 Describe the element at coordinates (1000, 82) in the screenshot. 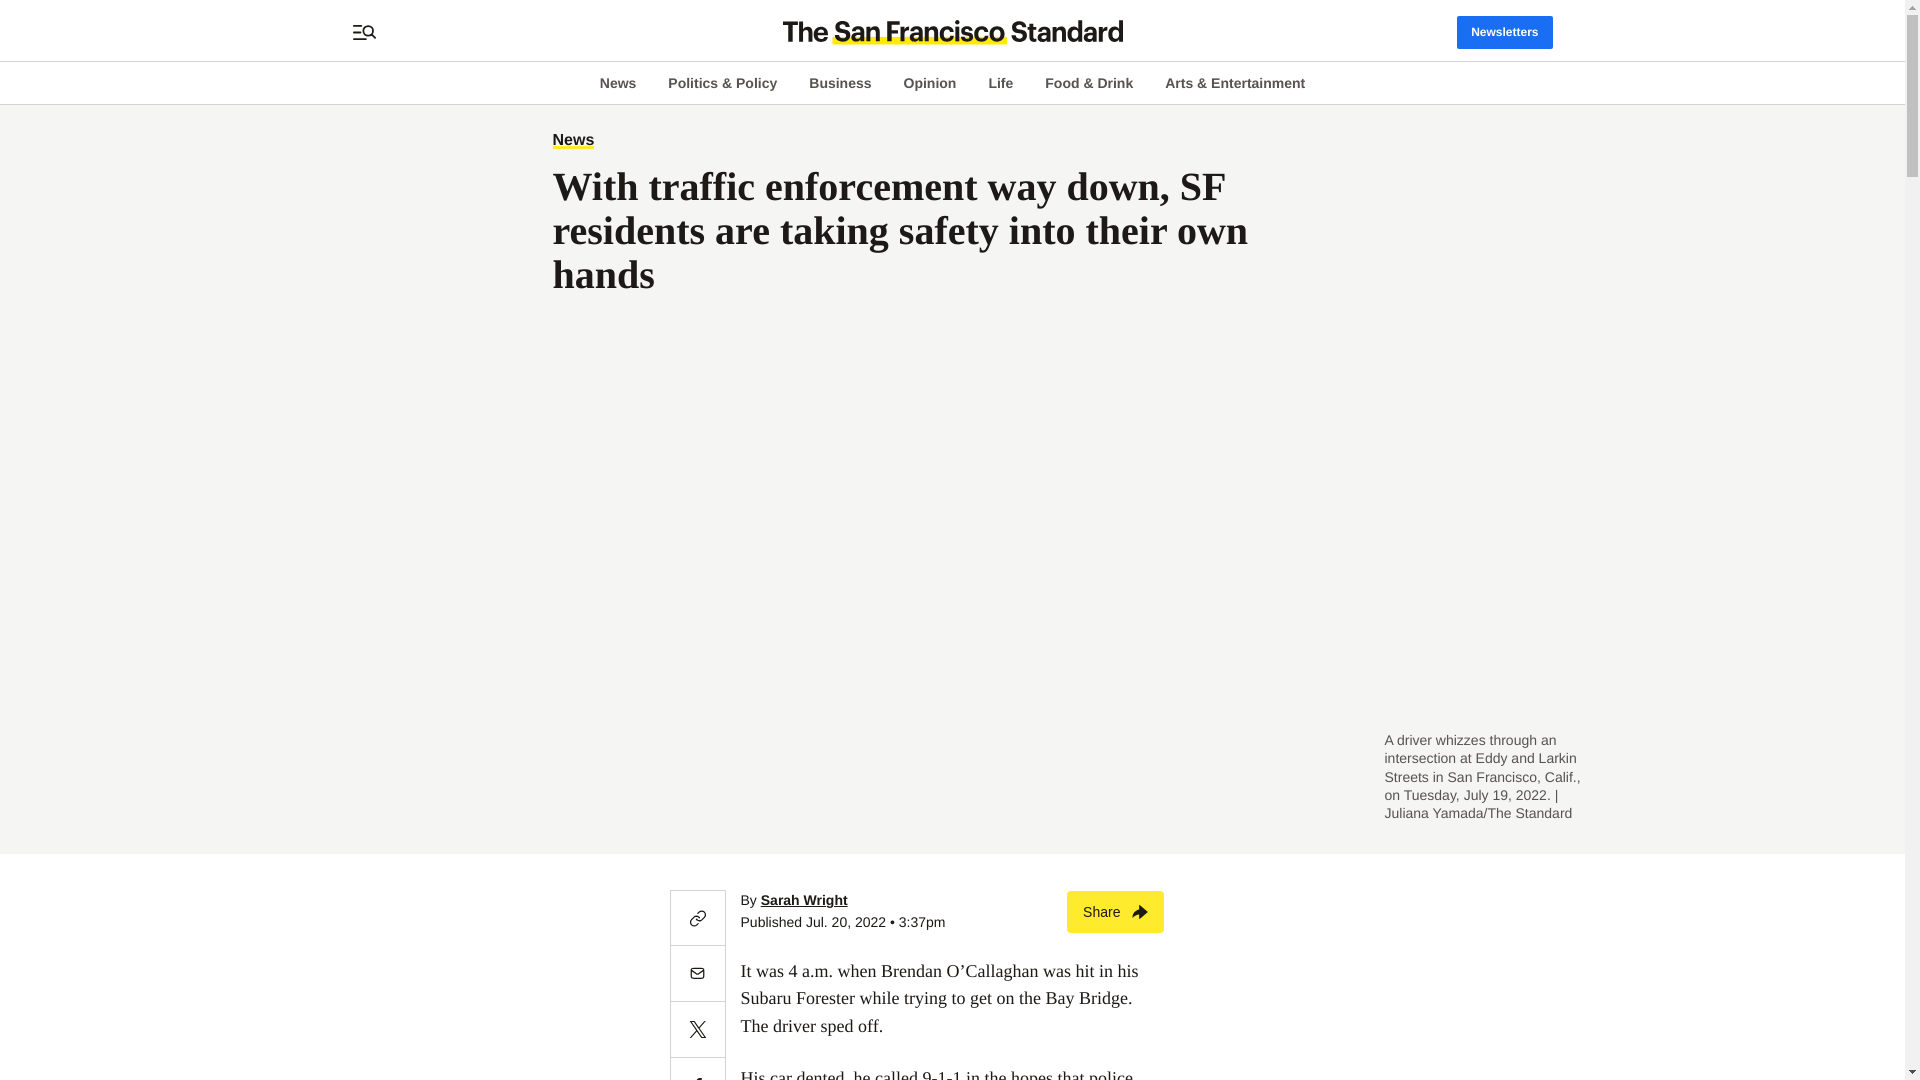

I see `Life` at that location.